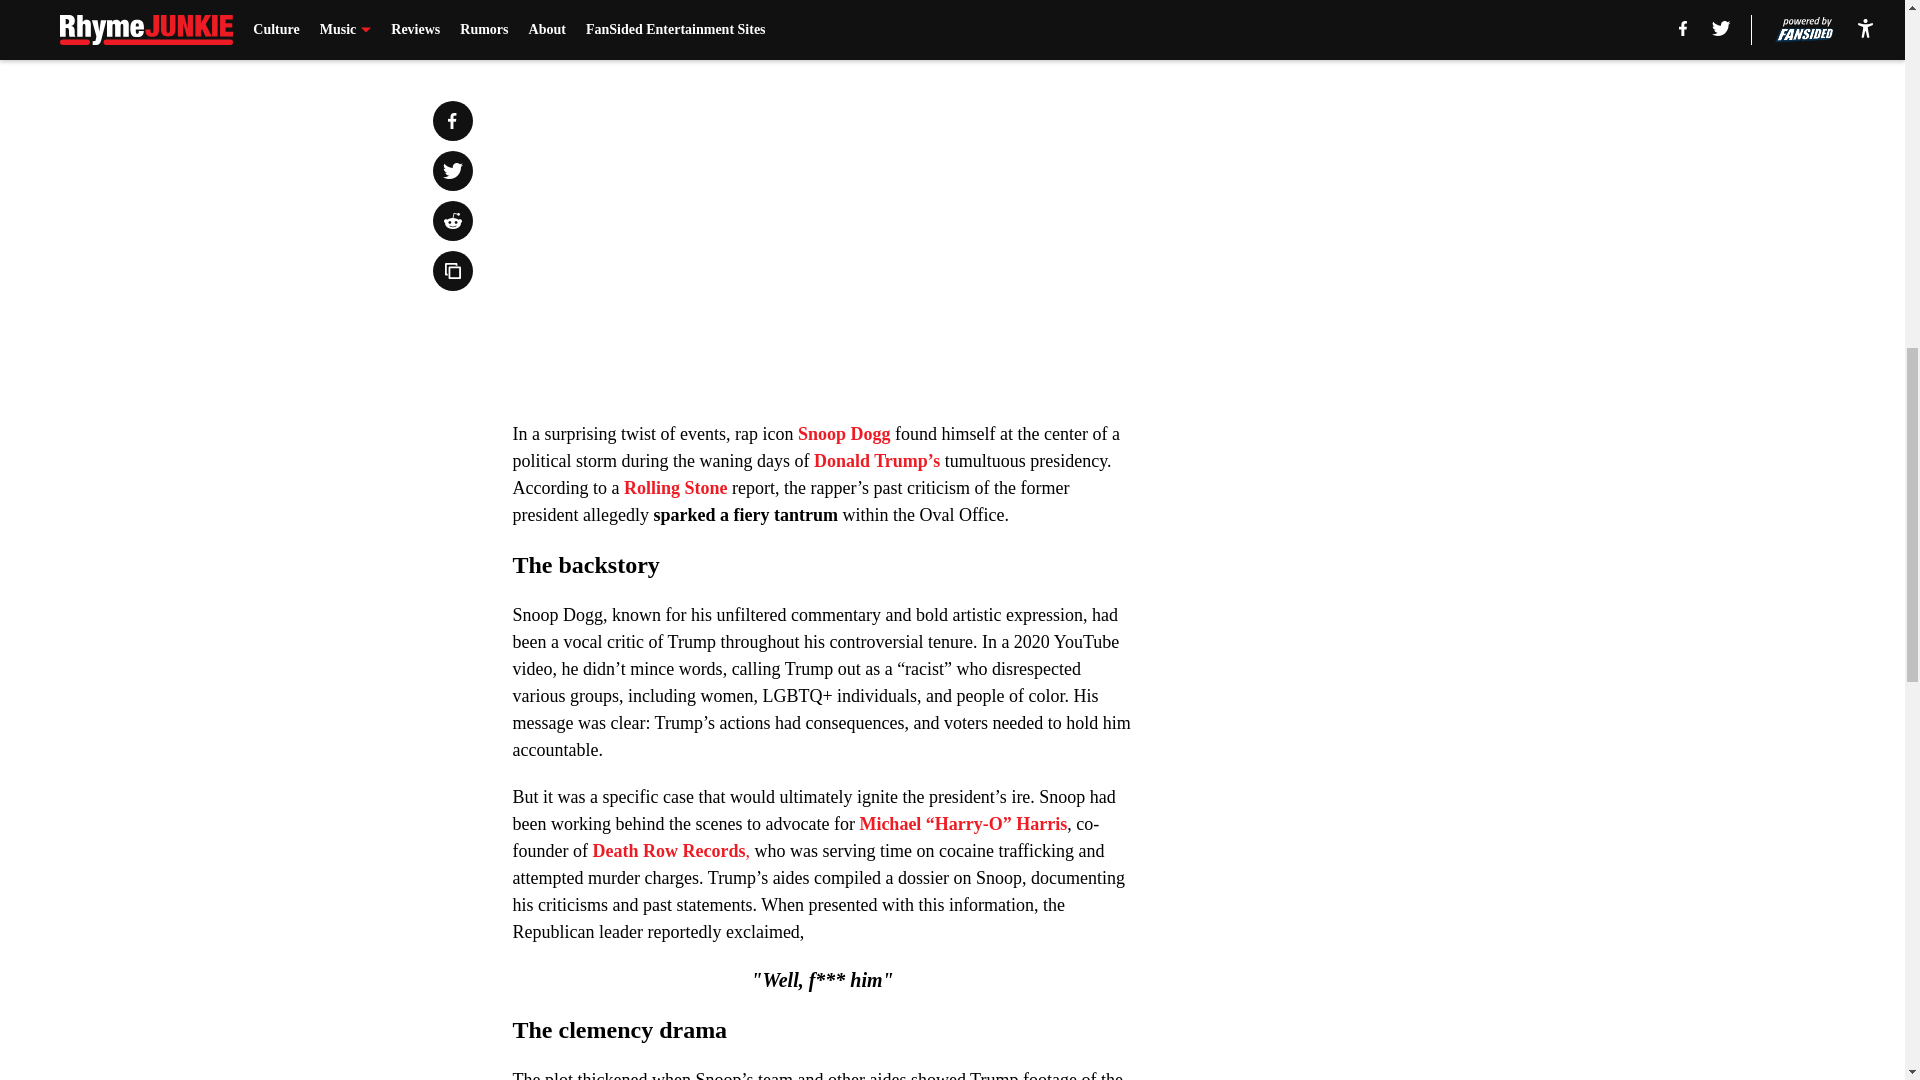  I want to click on Snoop Dogg, so click(844, 434).